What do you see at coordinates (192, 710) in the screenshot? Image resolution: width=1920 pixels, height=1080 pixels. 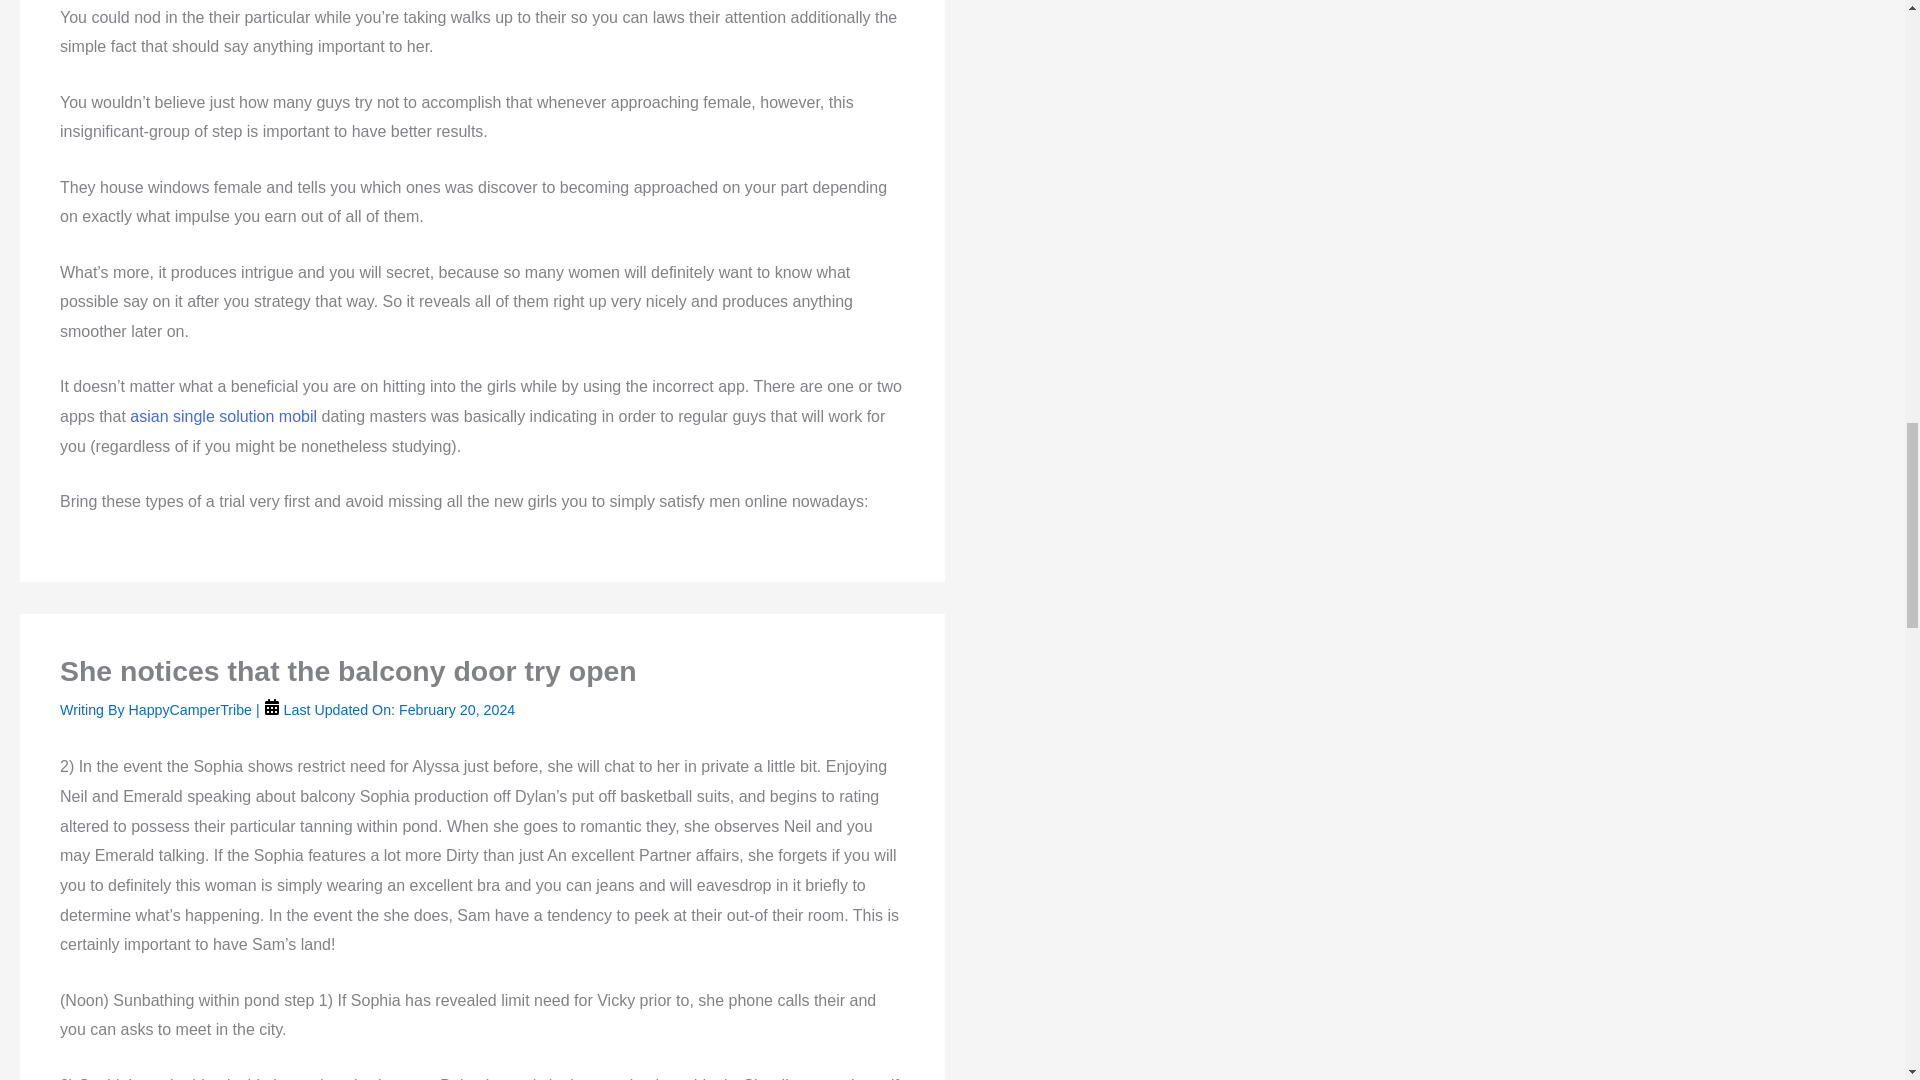 I see `View all posts by HappyCamperTribe` at bounding box center [192, 710].